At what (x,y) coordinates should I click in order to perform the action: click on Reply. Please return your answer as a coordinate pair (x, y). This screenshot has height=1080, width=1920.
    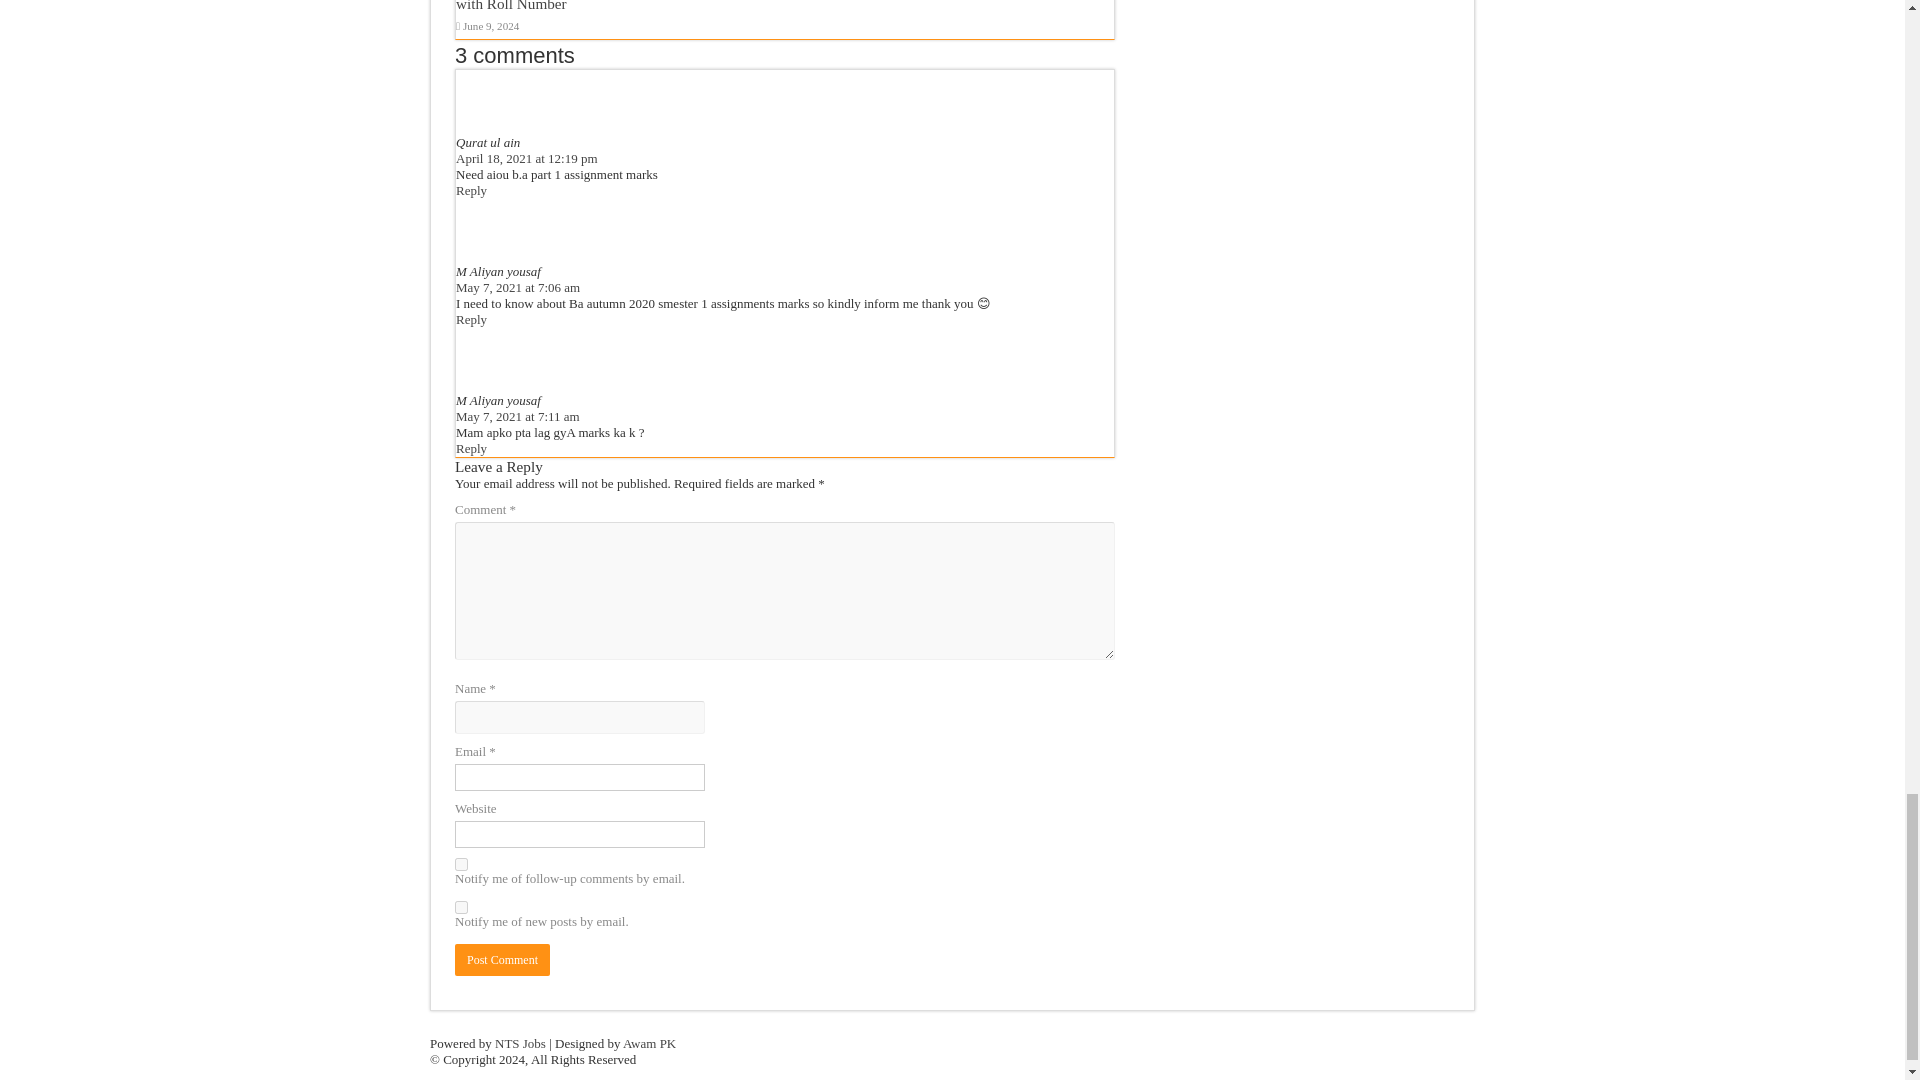
    Looking at the image, I should click on (472, 448).